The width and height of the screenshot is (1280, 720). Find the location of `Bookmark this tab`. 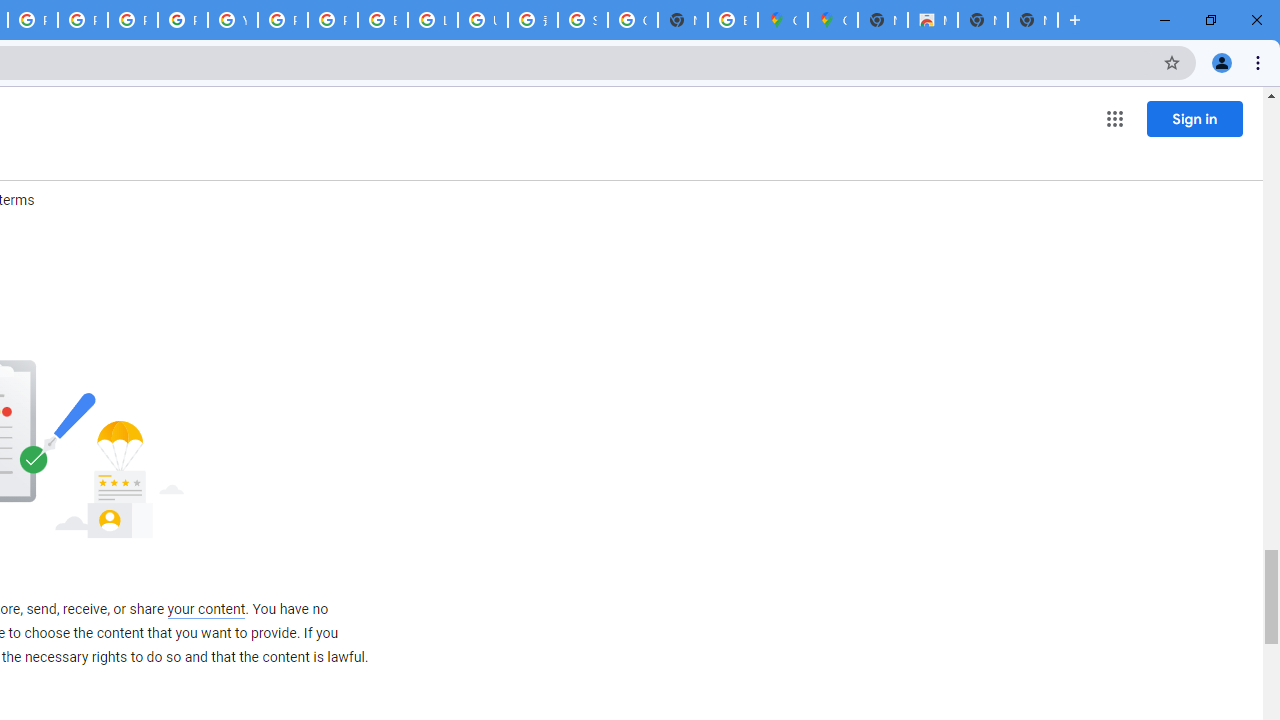

Bookmark this tab is located at coordinates (1172, 62).